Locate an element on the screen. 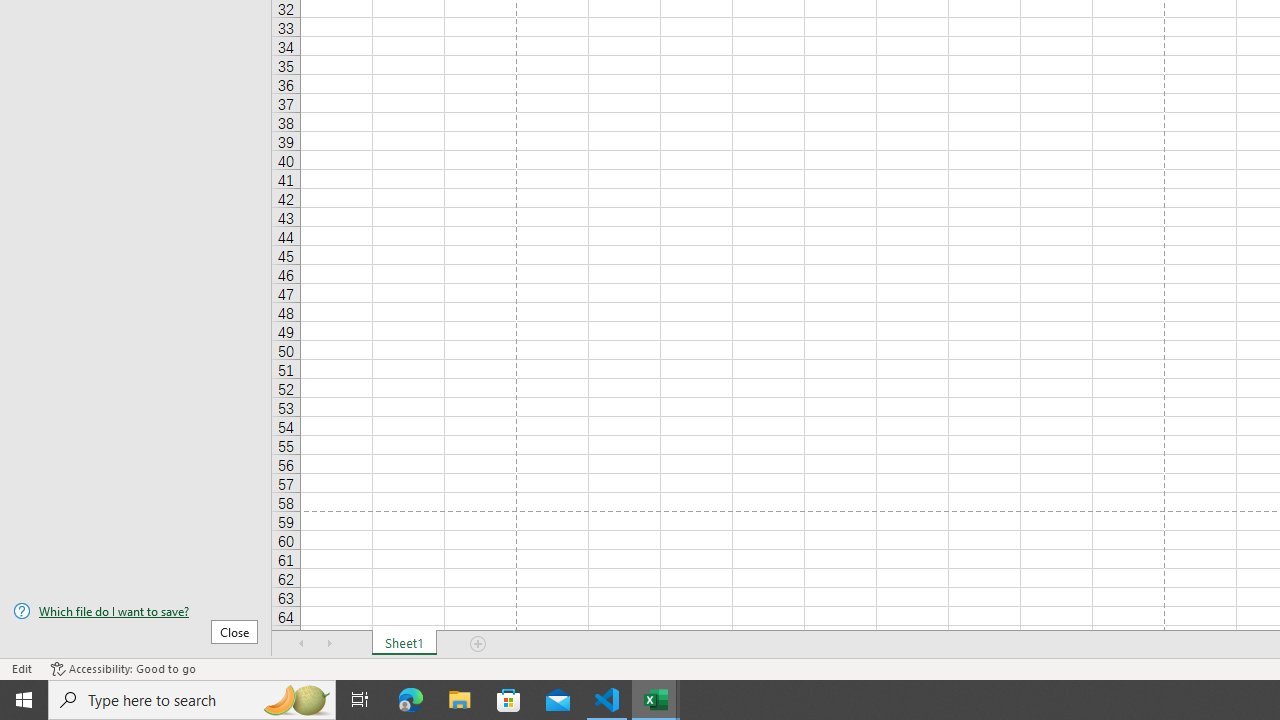  Visual Studio Code - 1 running window is located at coordinates (607, 700).